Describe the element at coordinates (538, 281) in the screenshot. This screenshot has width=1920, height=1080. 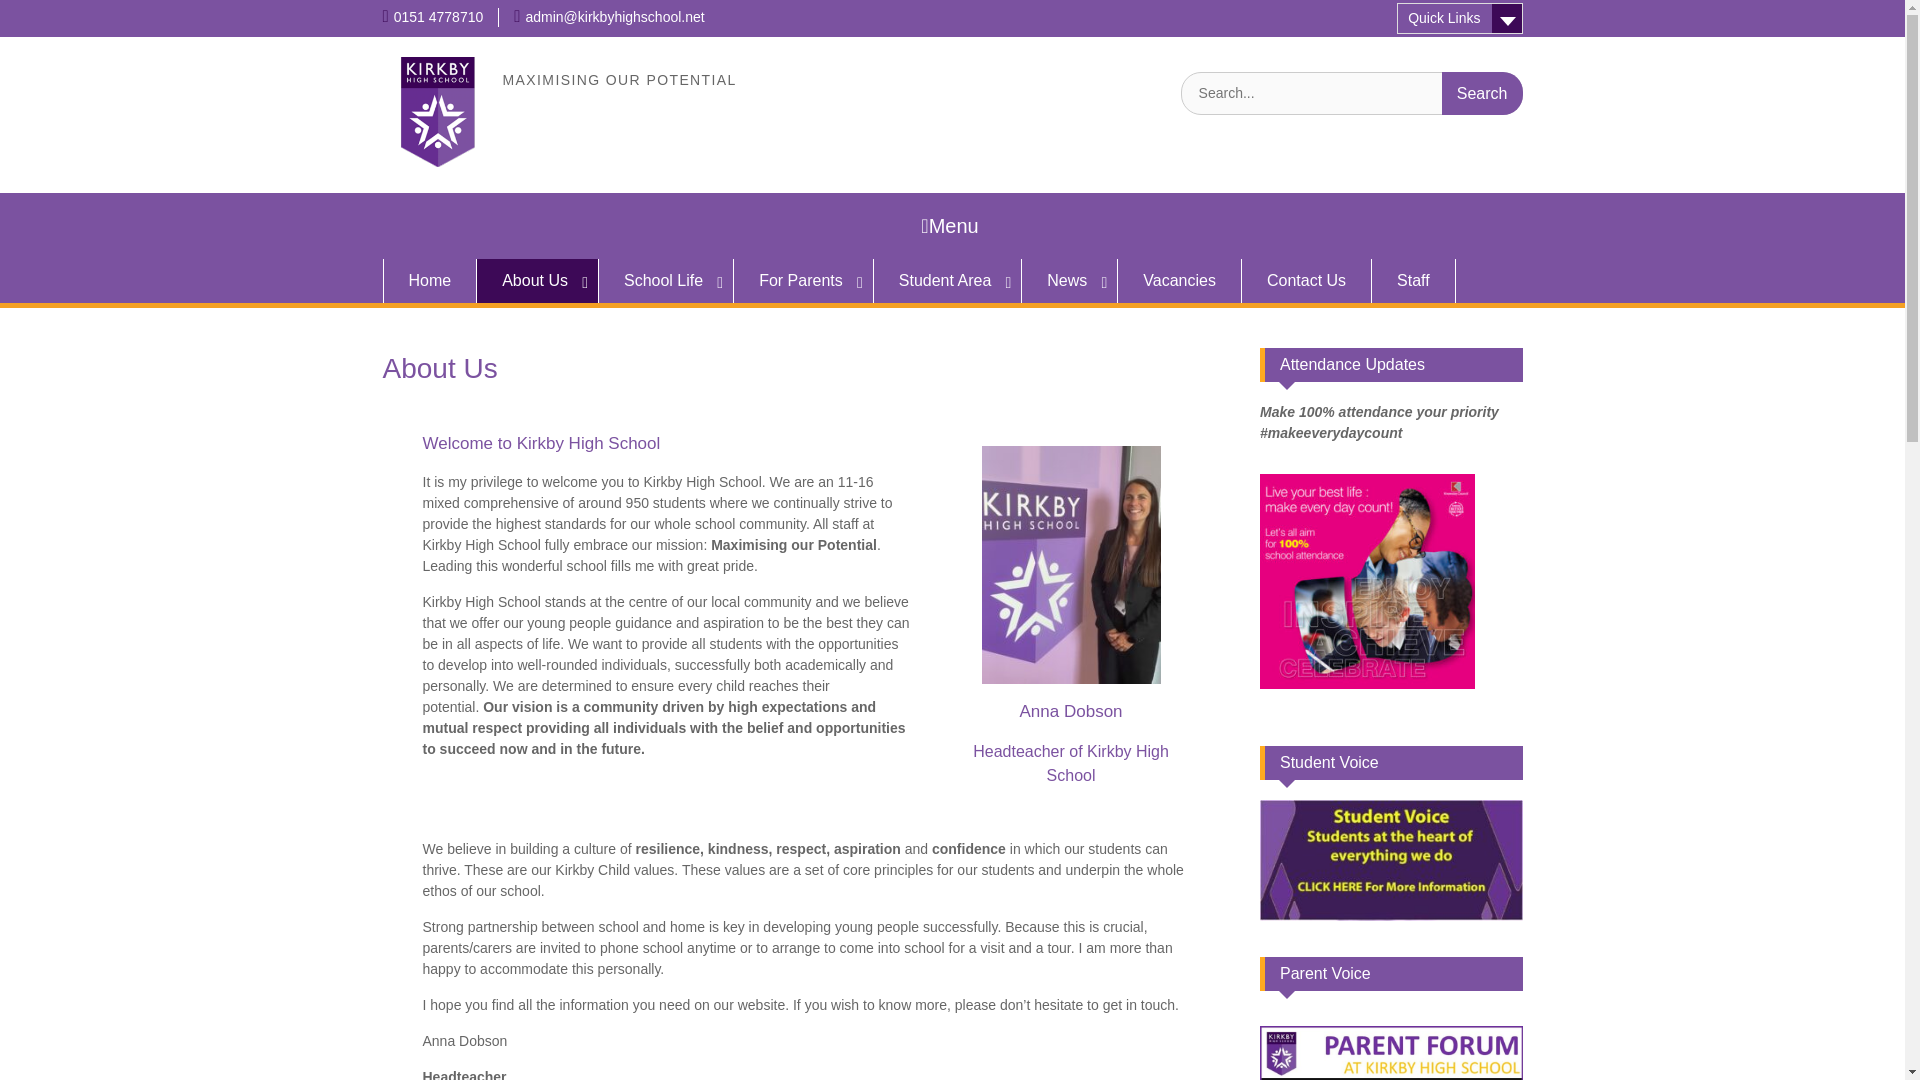
I see `About Us` at that location.